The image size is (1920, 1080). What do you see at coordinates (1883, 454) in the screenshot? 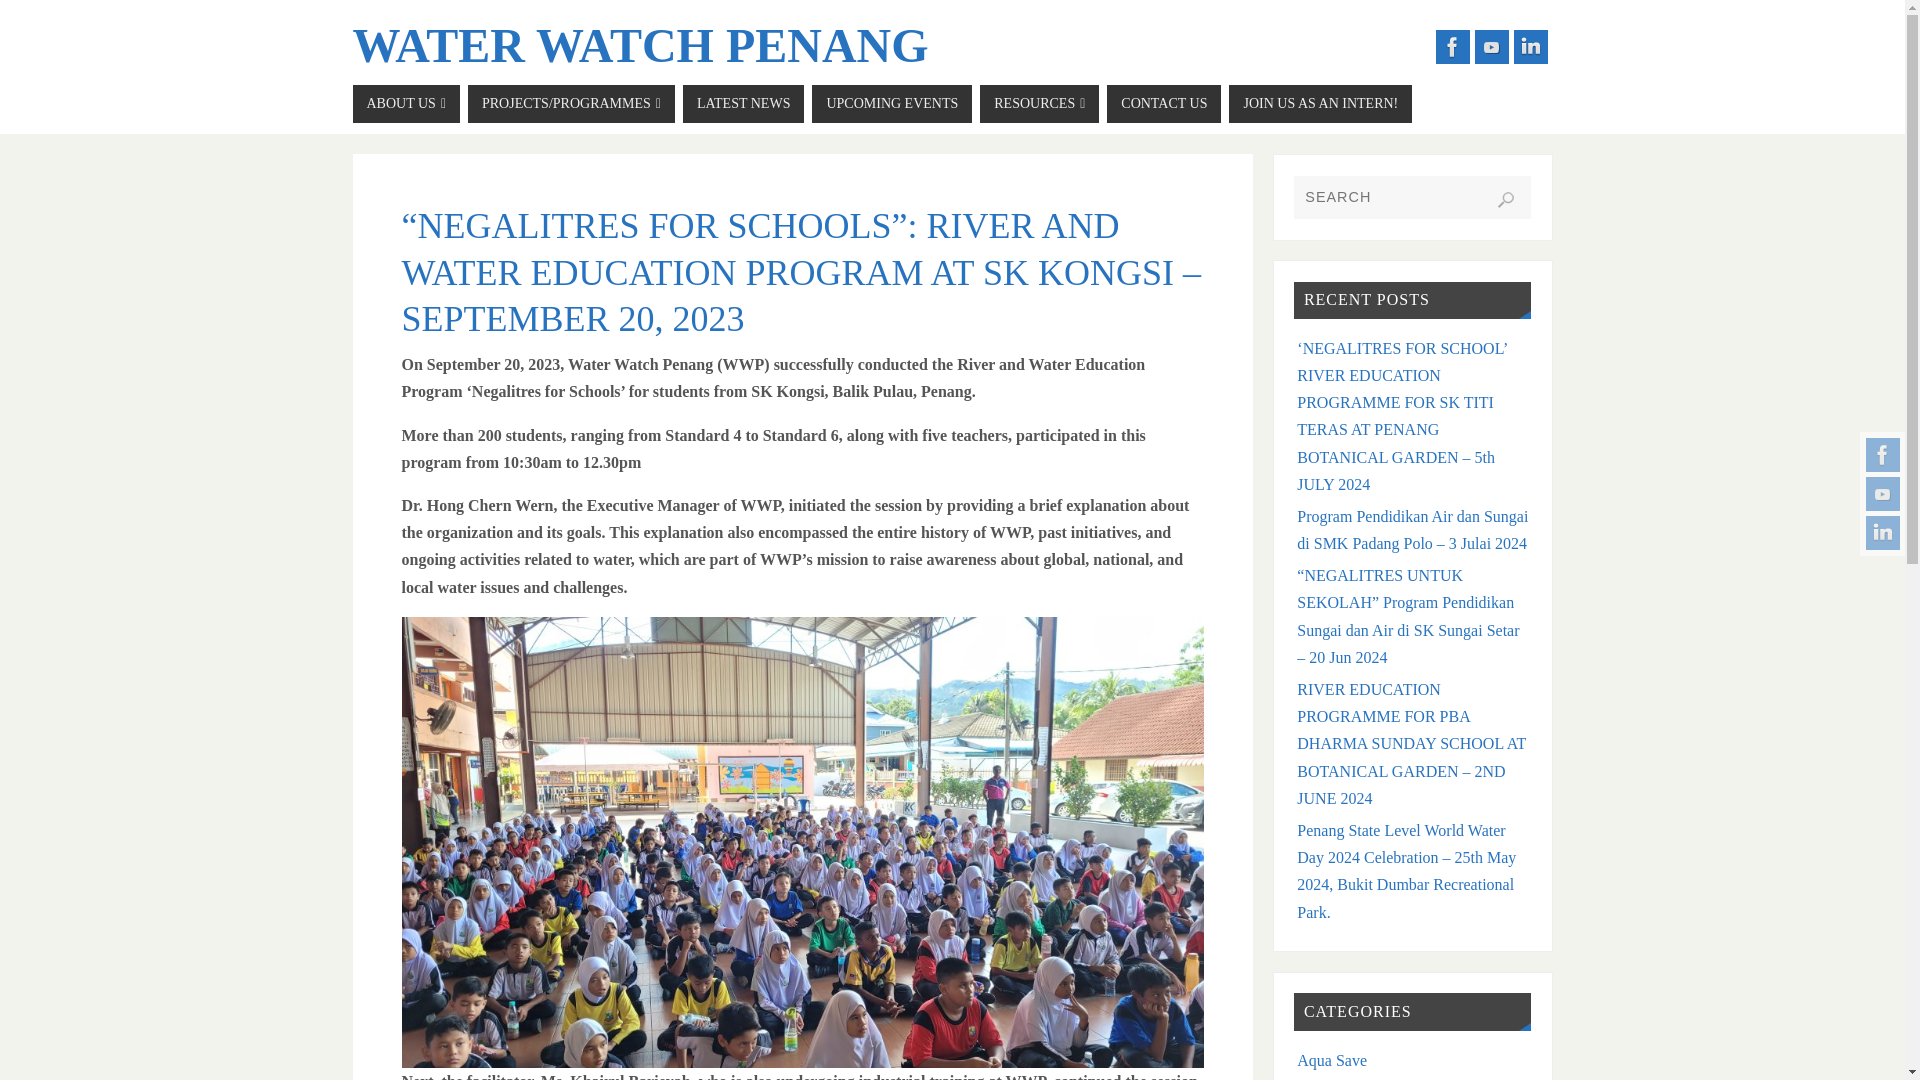
I see `Facebook` at bounding box center [1883, 454].